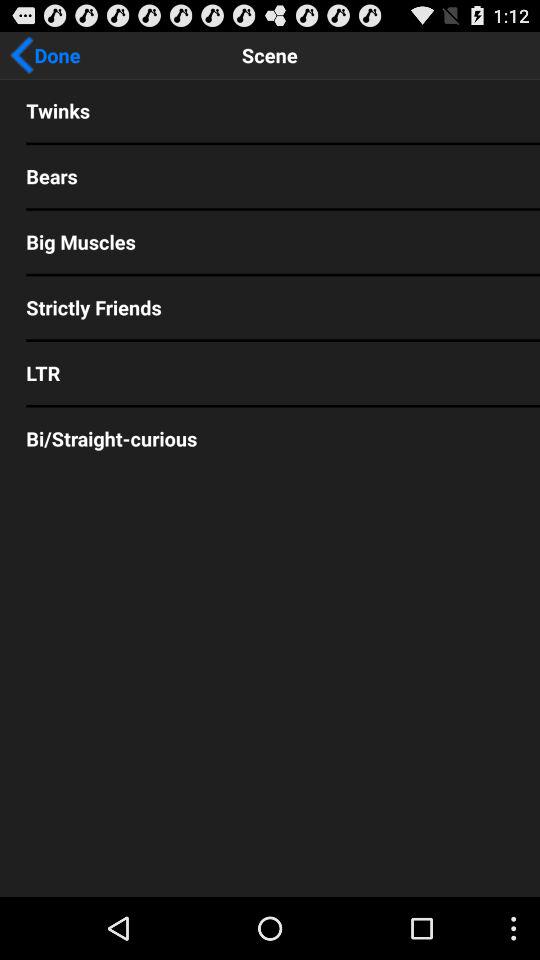  What do you see at coordinates (45, 55) in the screenshot?
I see `scroll to the done icon` at bounding box center [45, 55].